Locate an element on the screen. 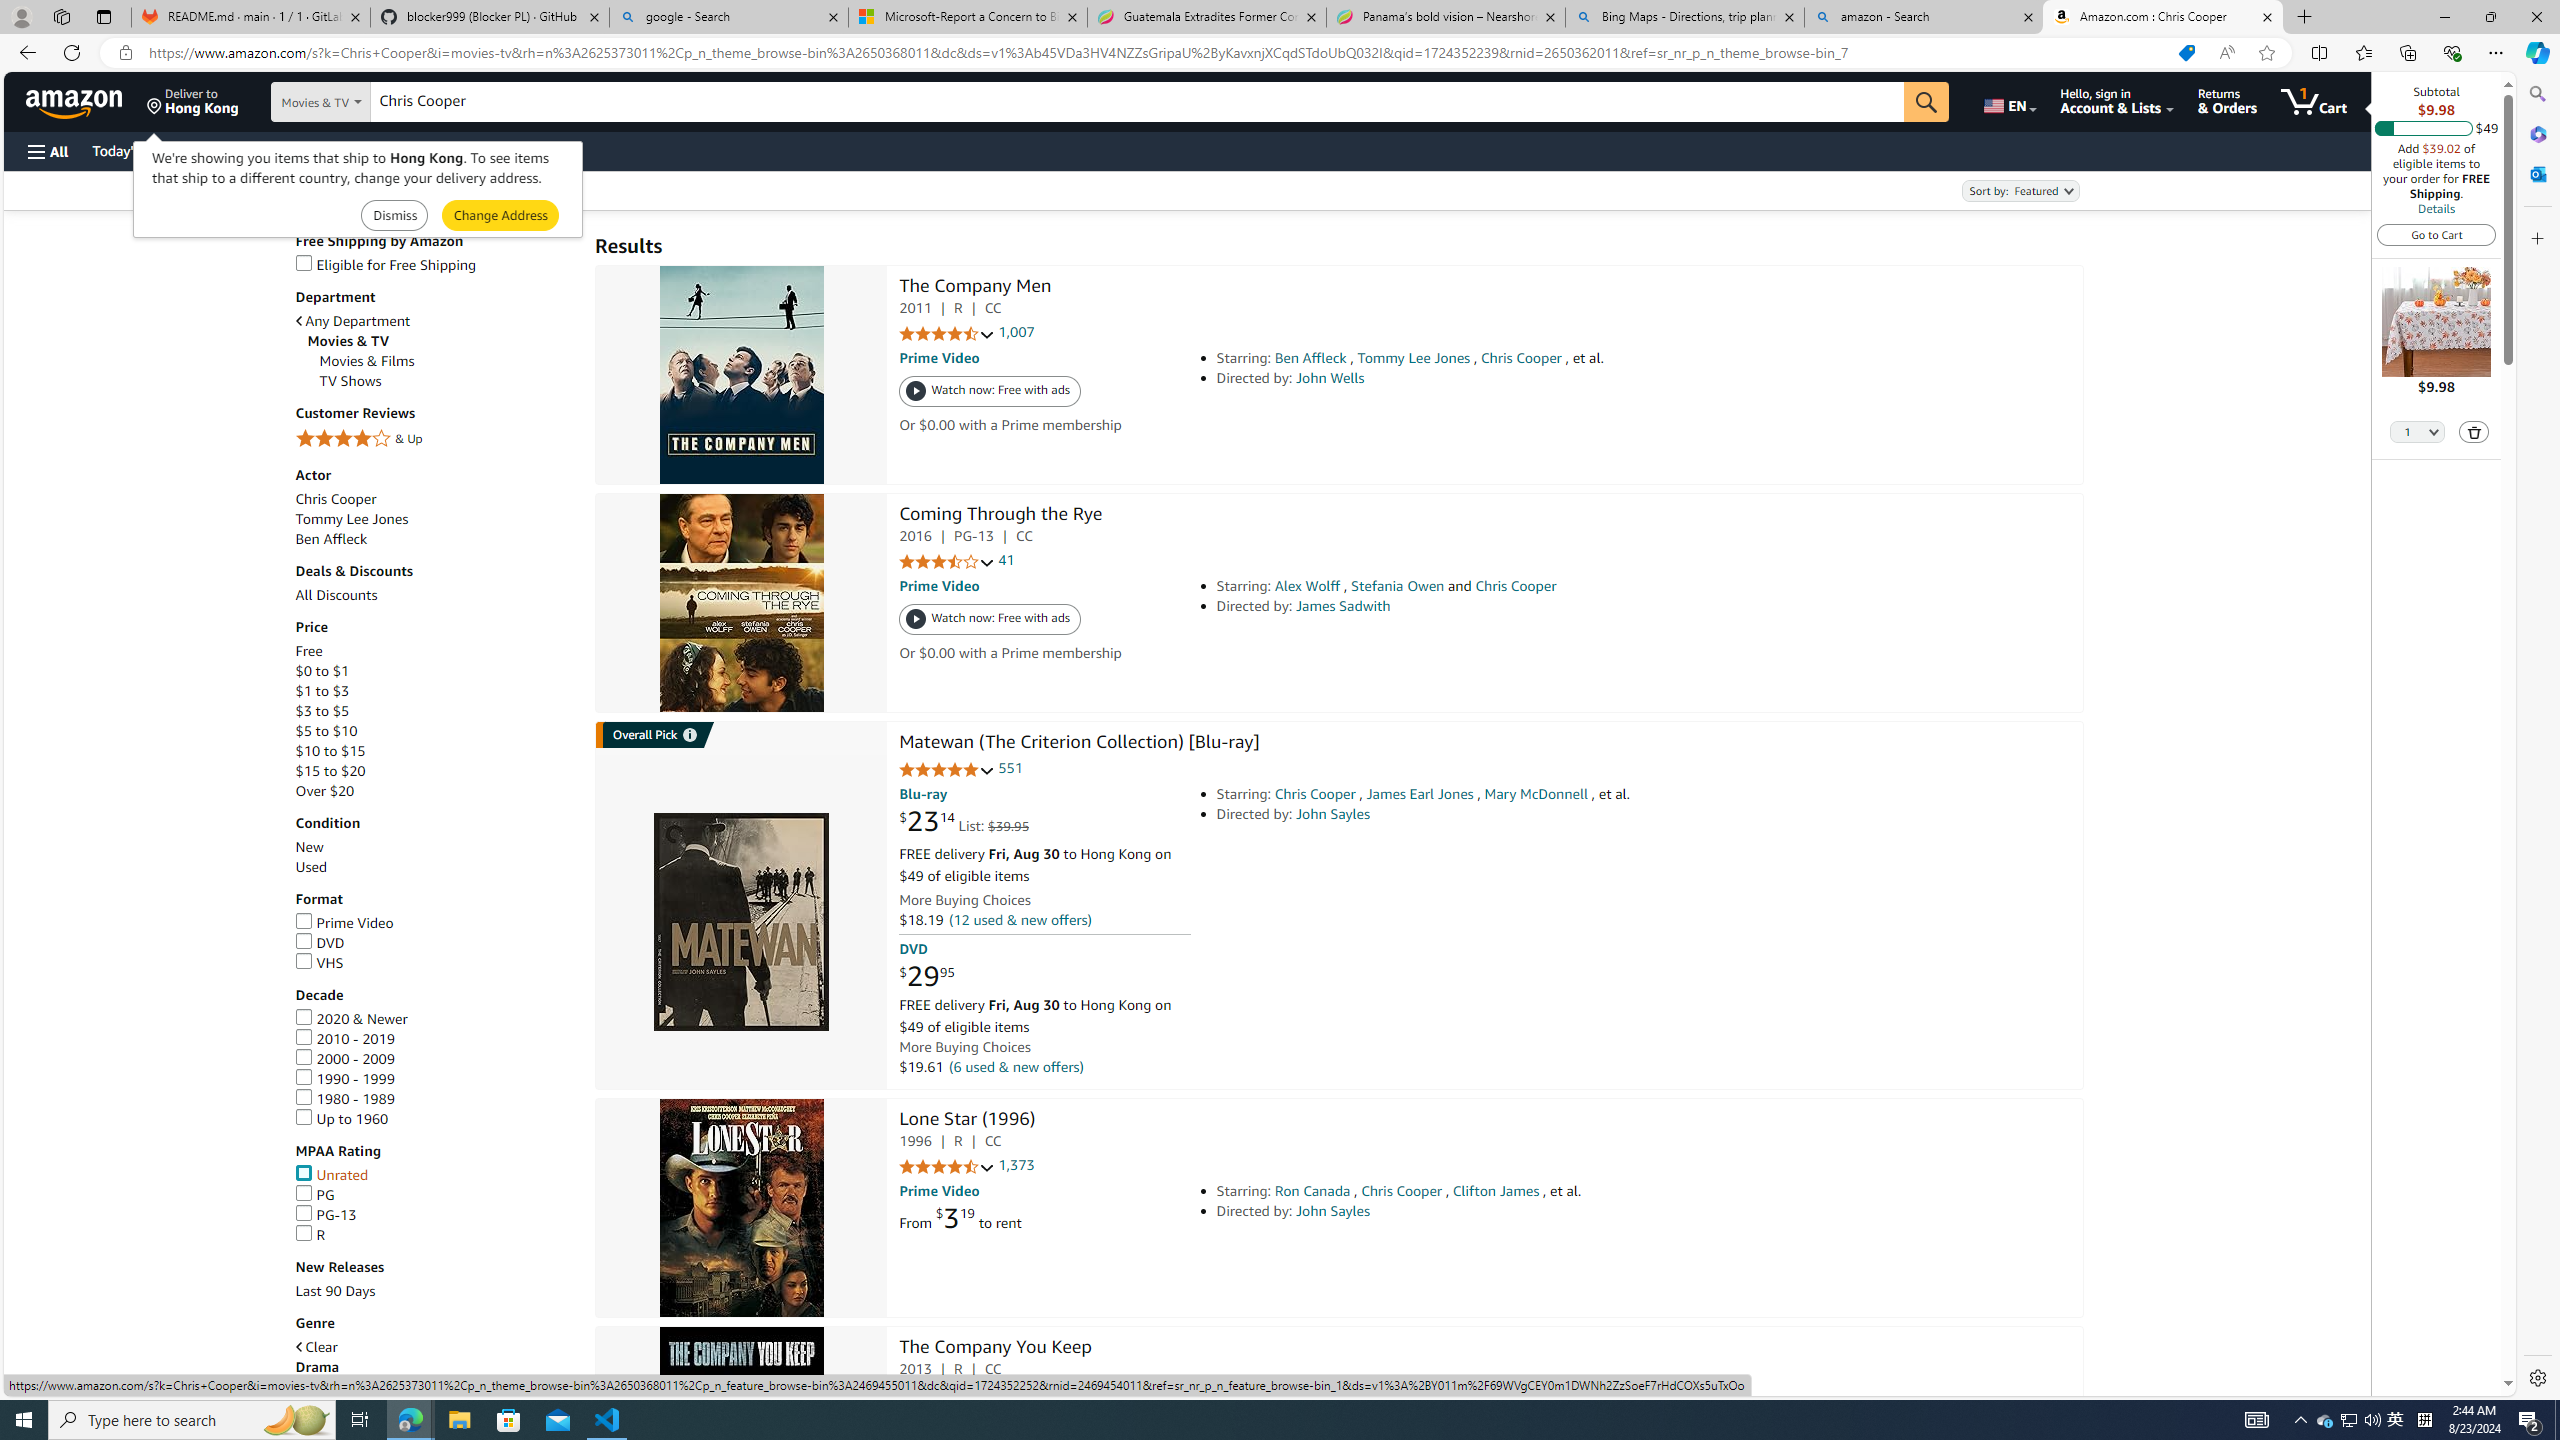 The image size is (2560, 1440). 4.8 out of 5 stars is located at coordinates (946, 770).